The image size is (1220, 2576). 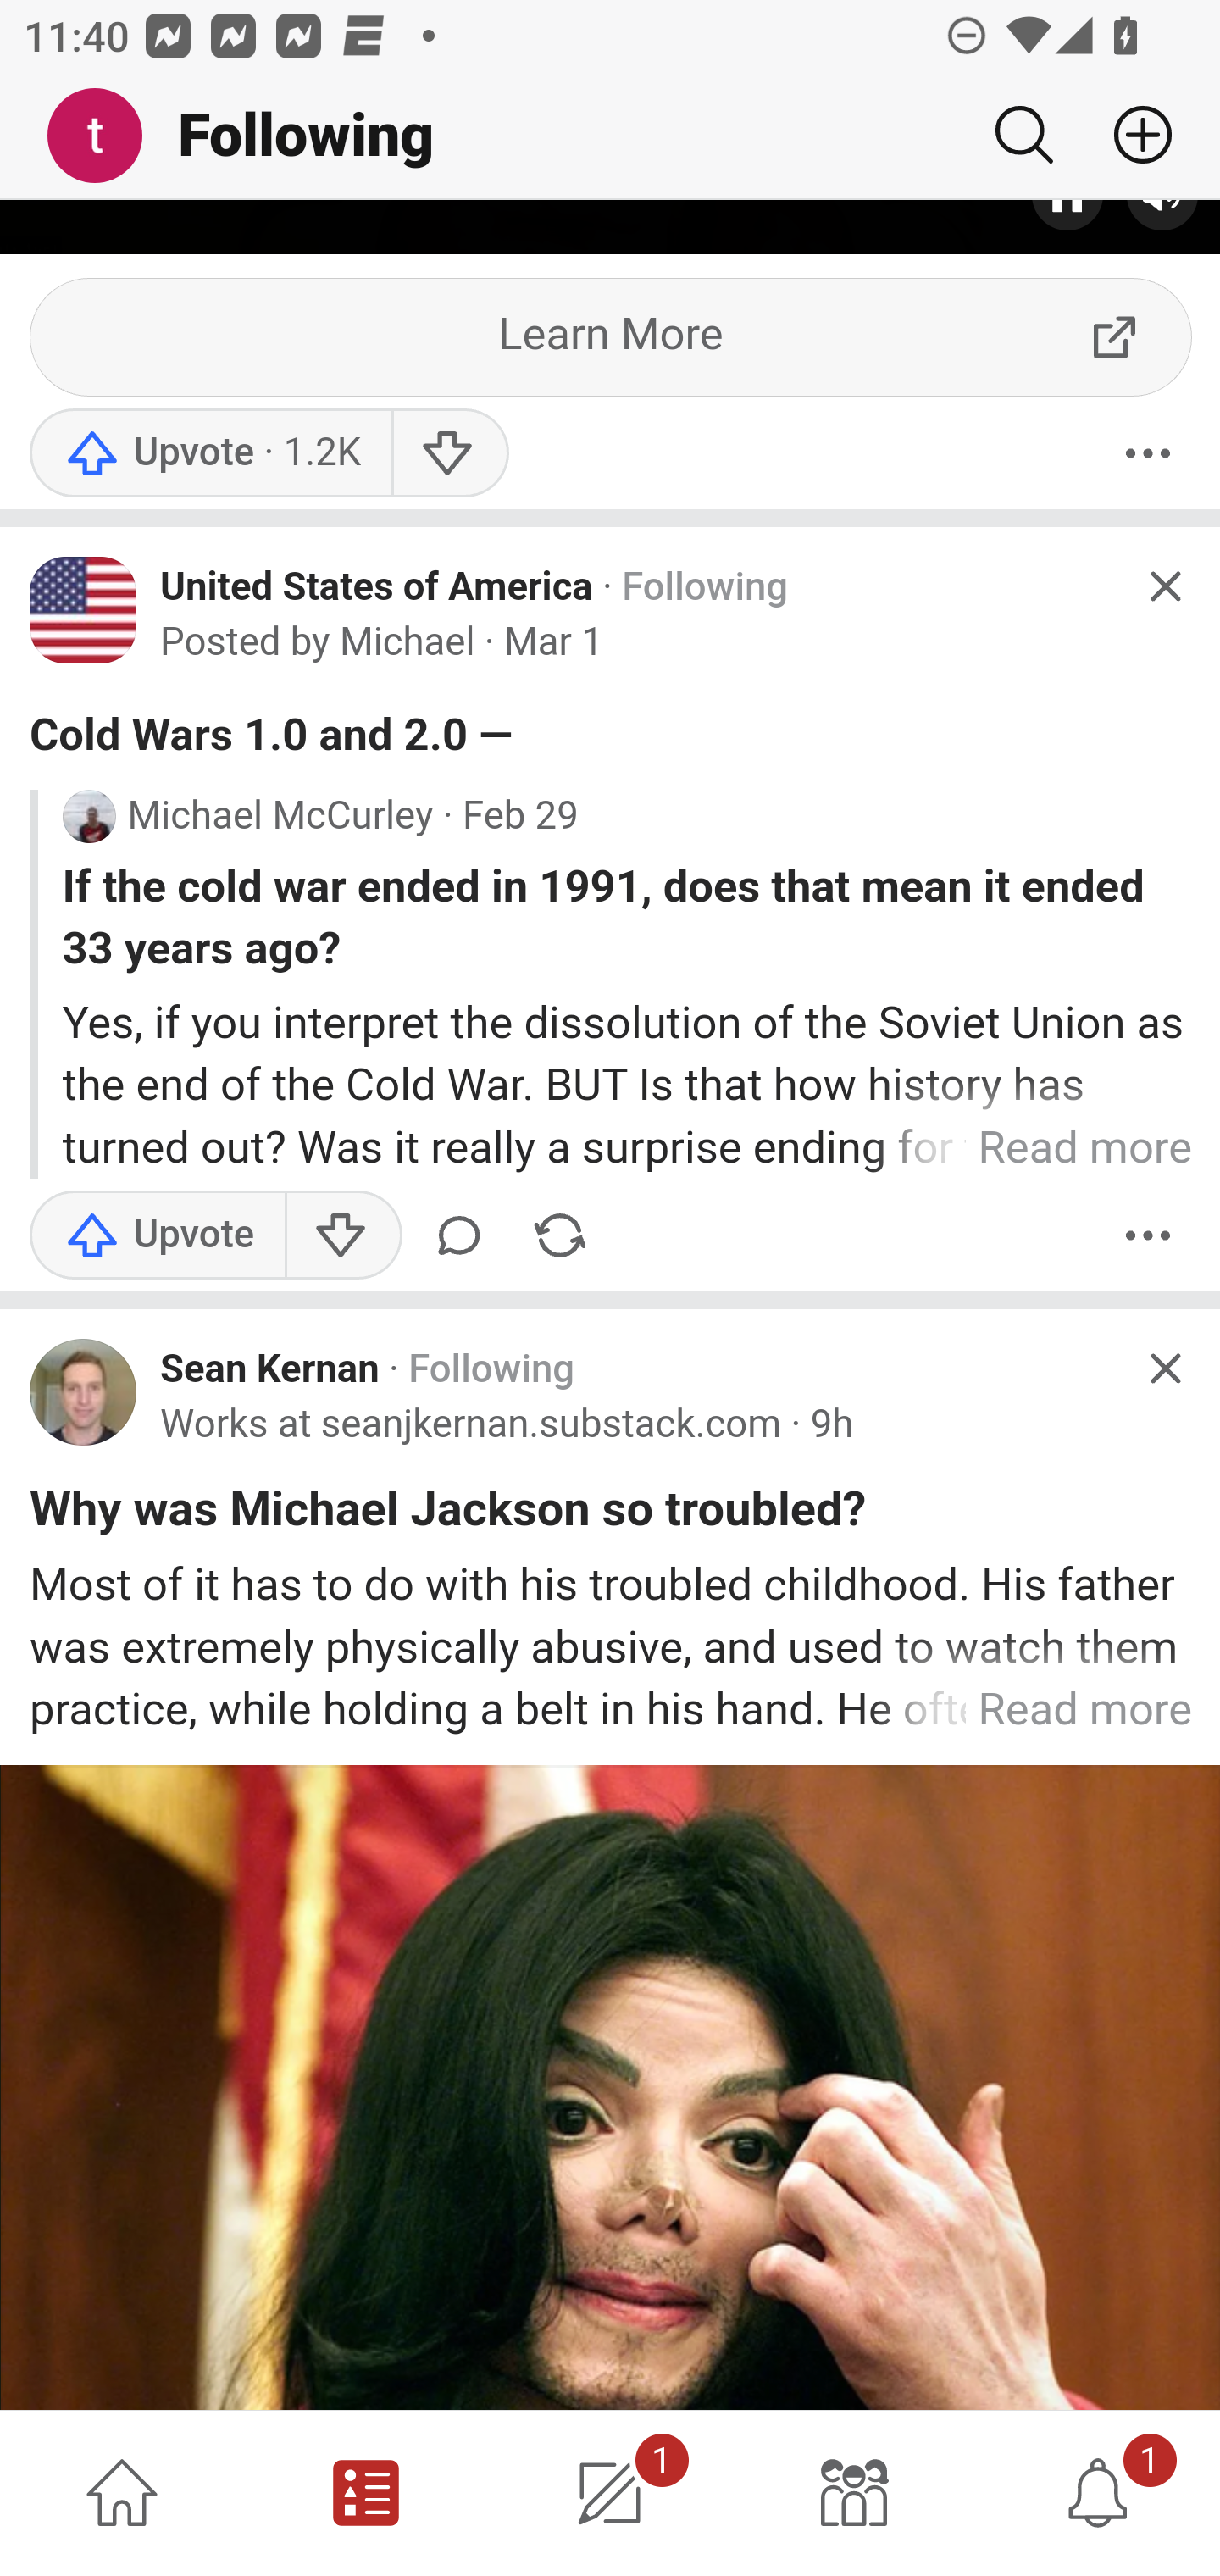 I want to click on Share, so click(x=559, y=1237).